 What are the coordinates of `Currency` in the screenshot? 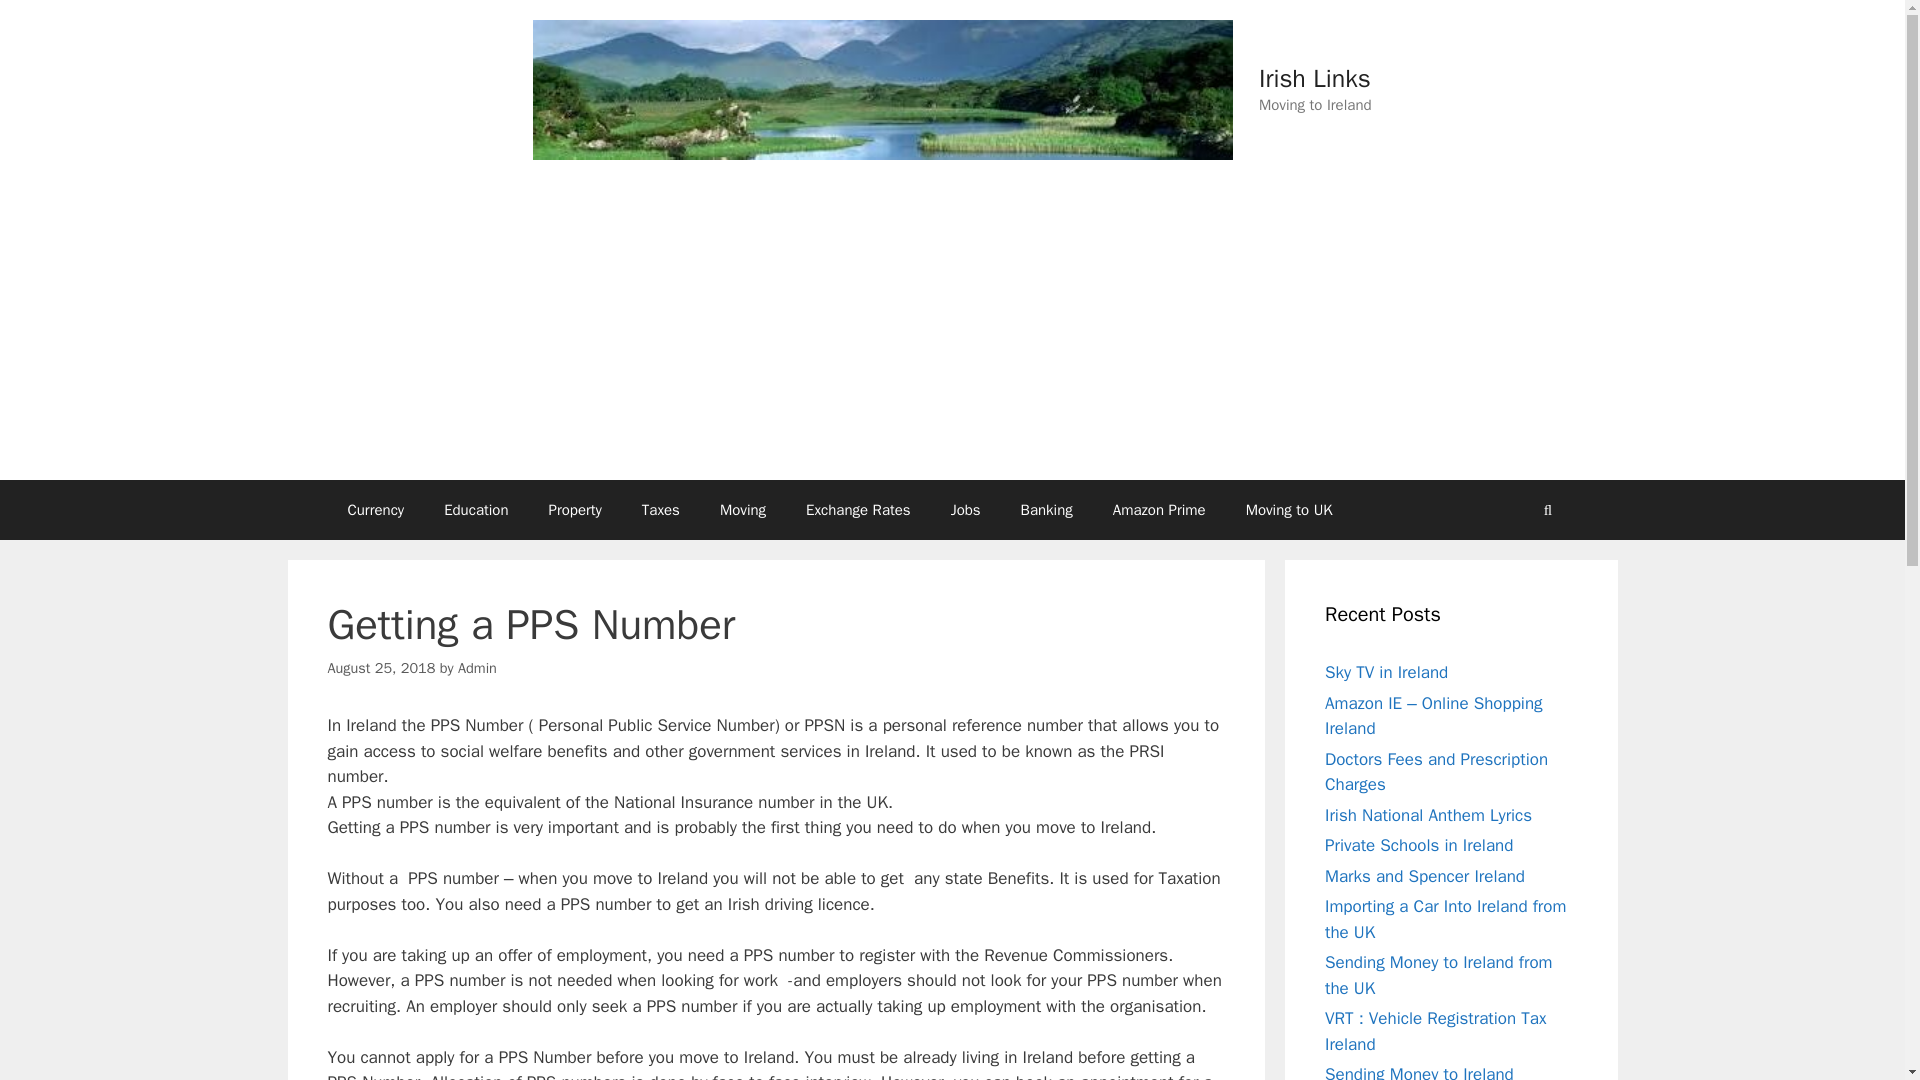 It's located at (376, 510).